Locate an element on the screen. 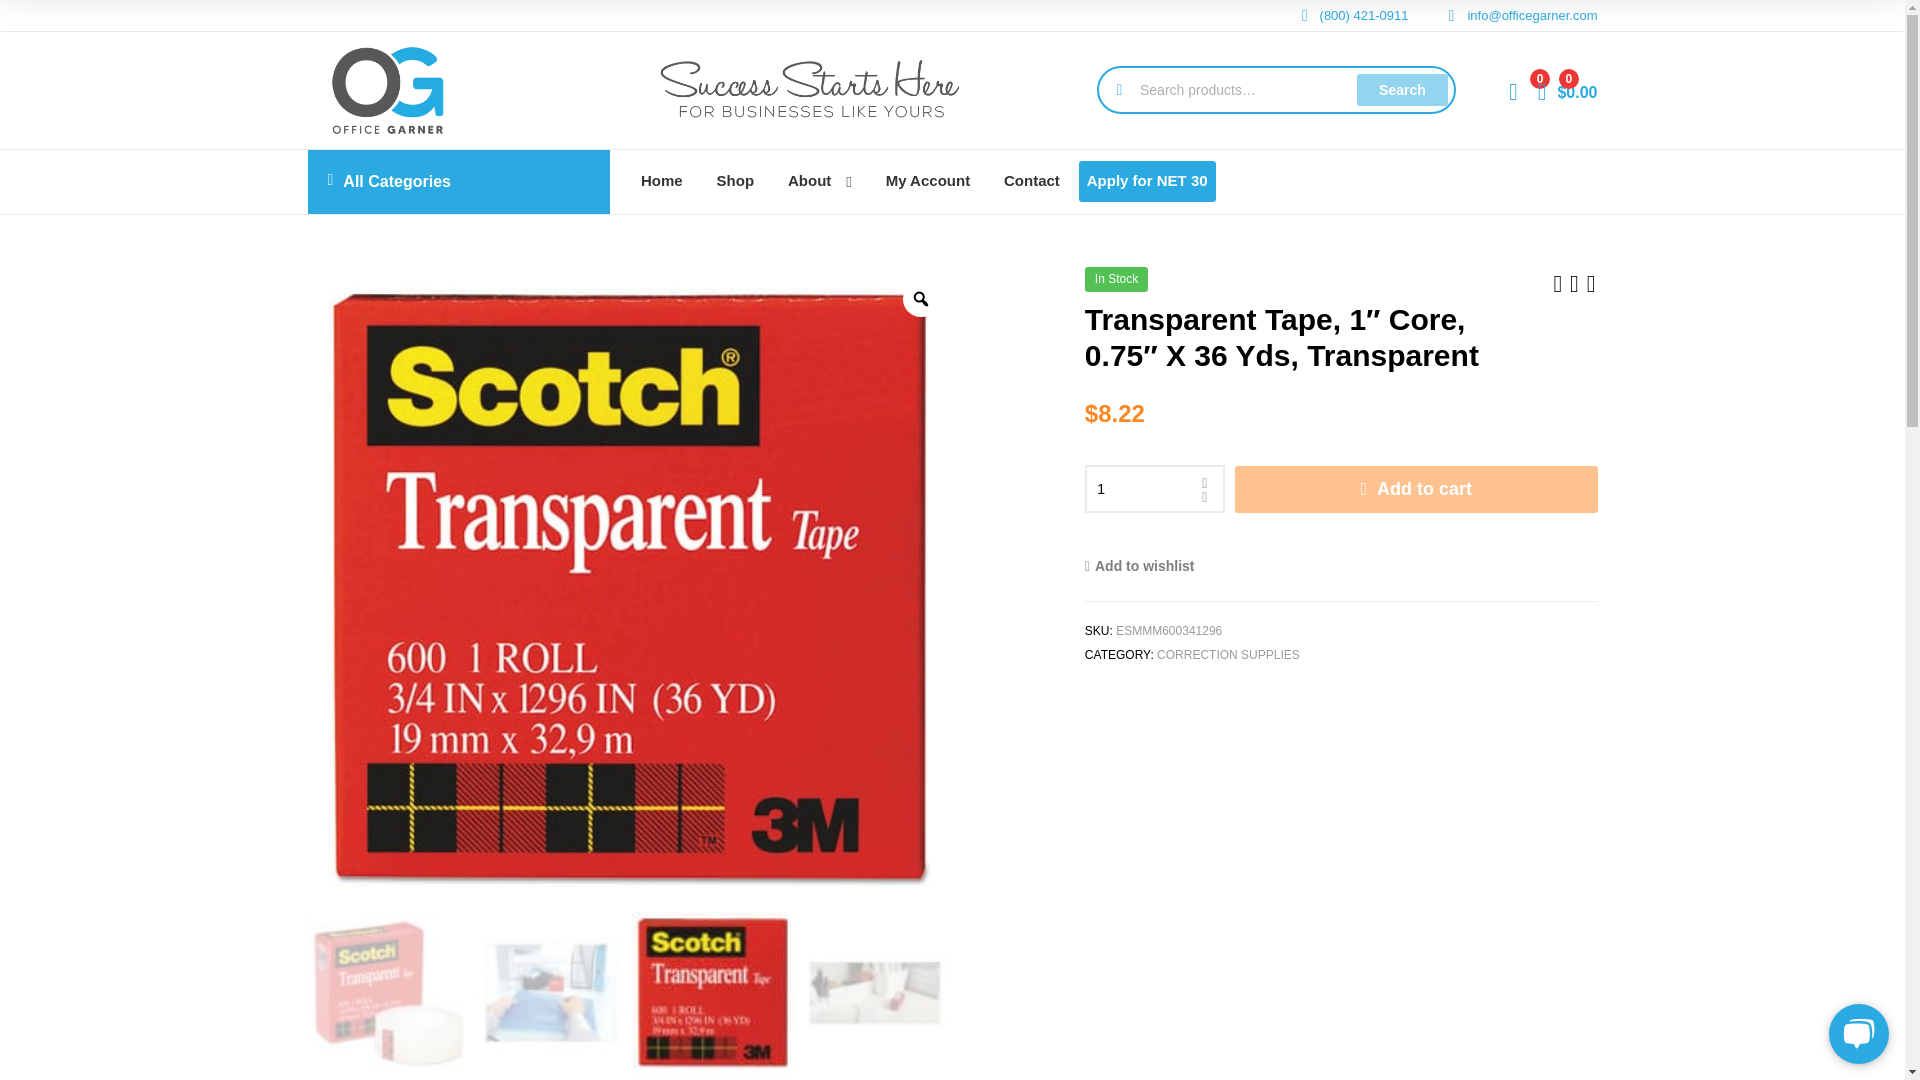  About is located at coordinates (820, 182).